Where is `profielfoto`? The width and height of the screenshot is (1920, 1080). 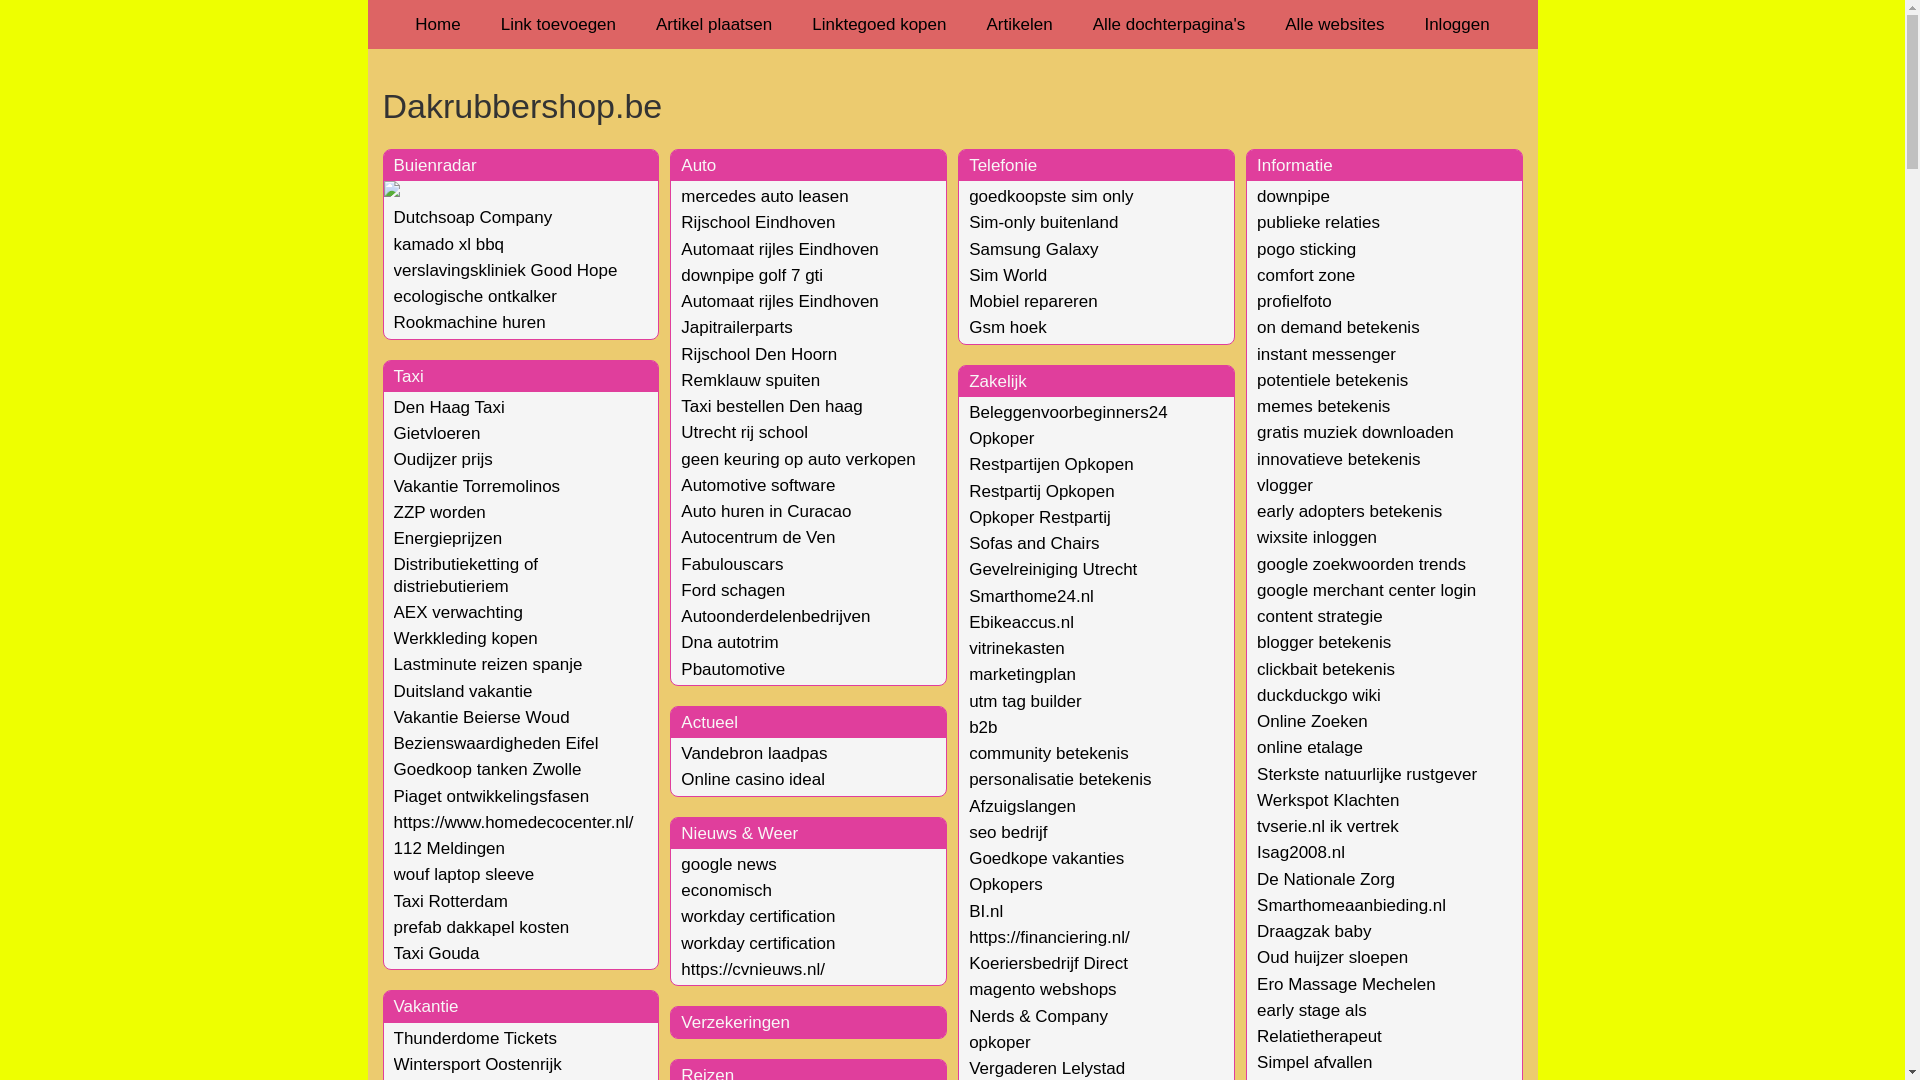
profielfoto is located at coordinates (1294, 302).